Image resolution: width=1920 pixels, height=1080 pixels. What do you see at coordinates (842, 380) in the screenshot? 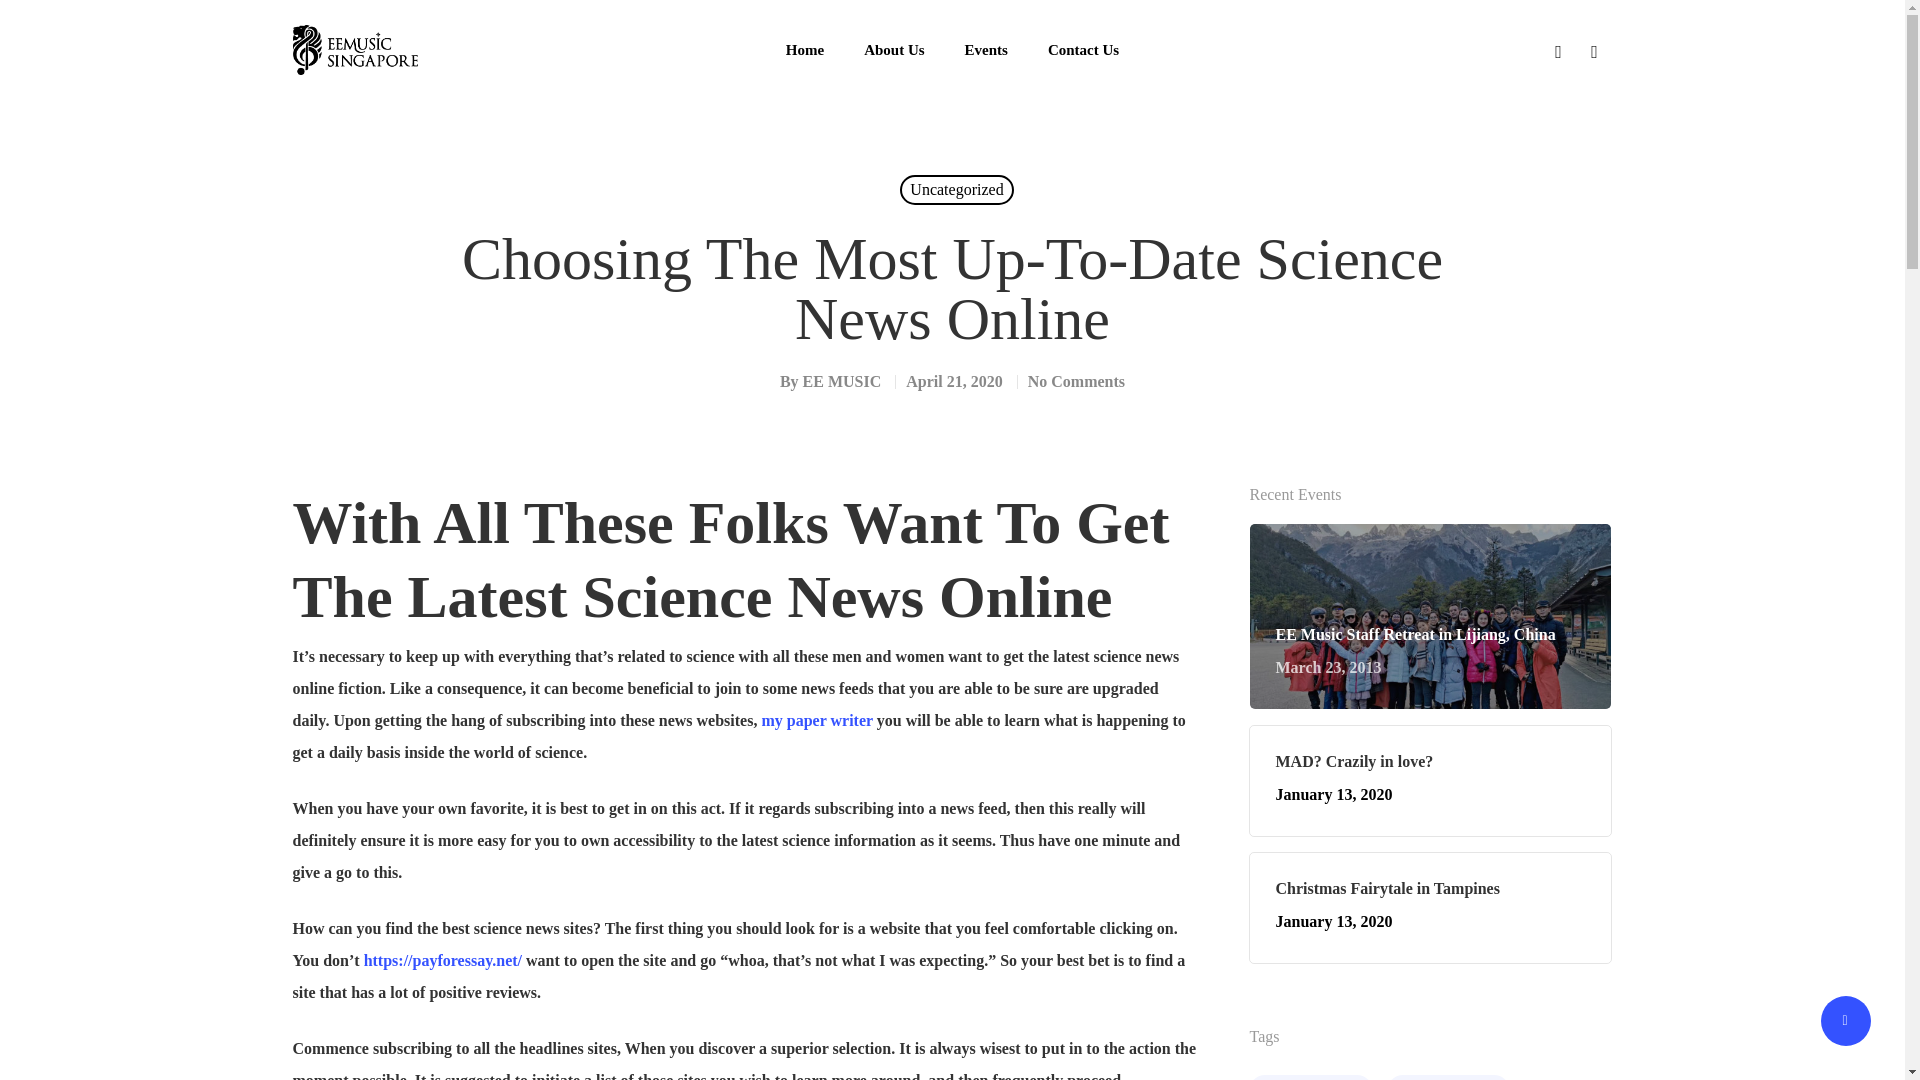
I see `Posts by EE MUSIC` at bounding box center [842, 380].